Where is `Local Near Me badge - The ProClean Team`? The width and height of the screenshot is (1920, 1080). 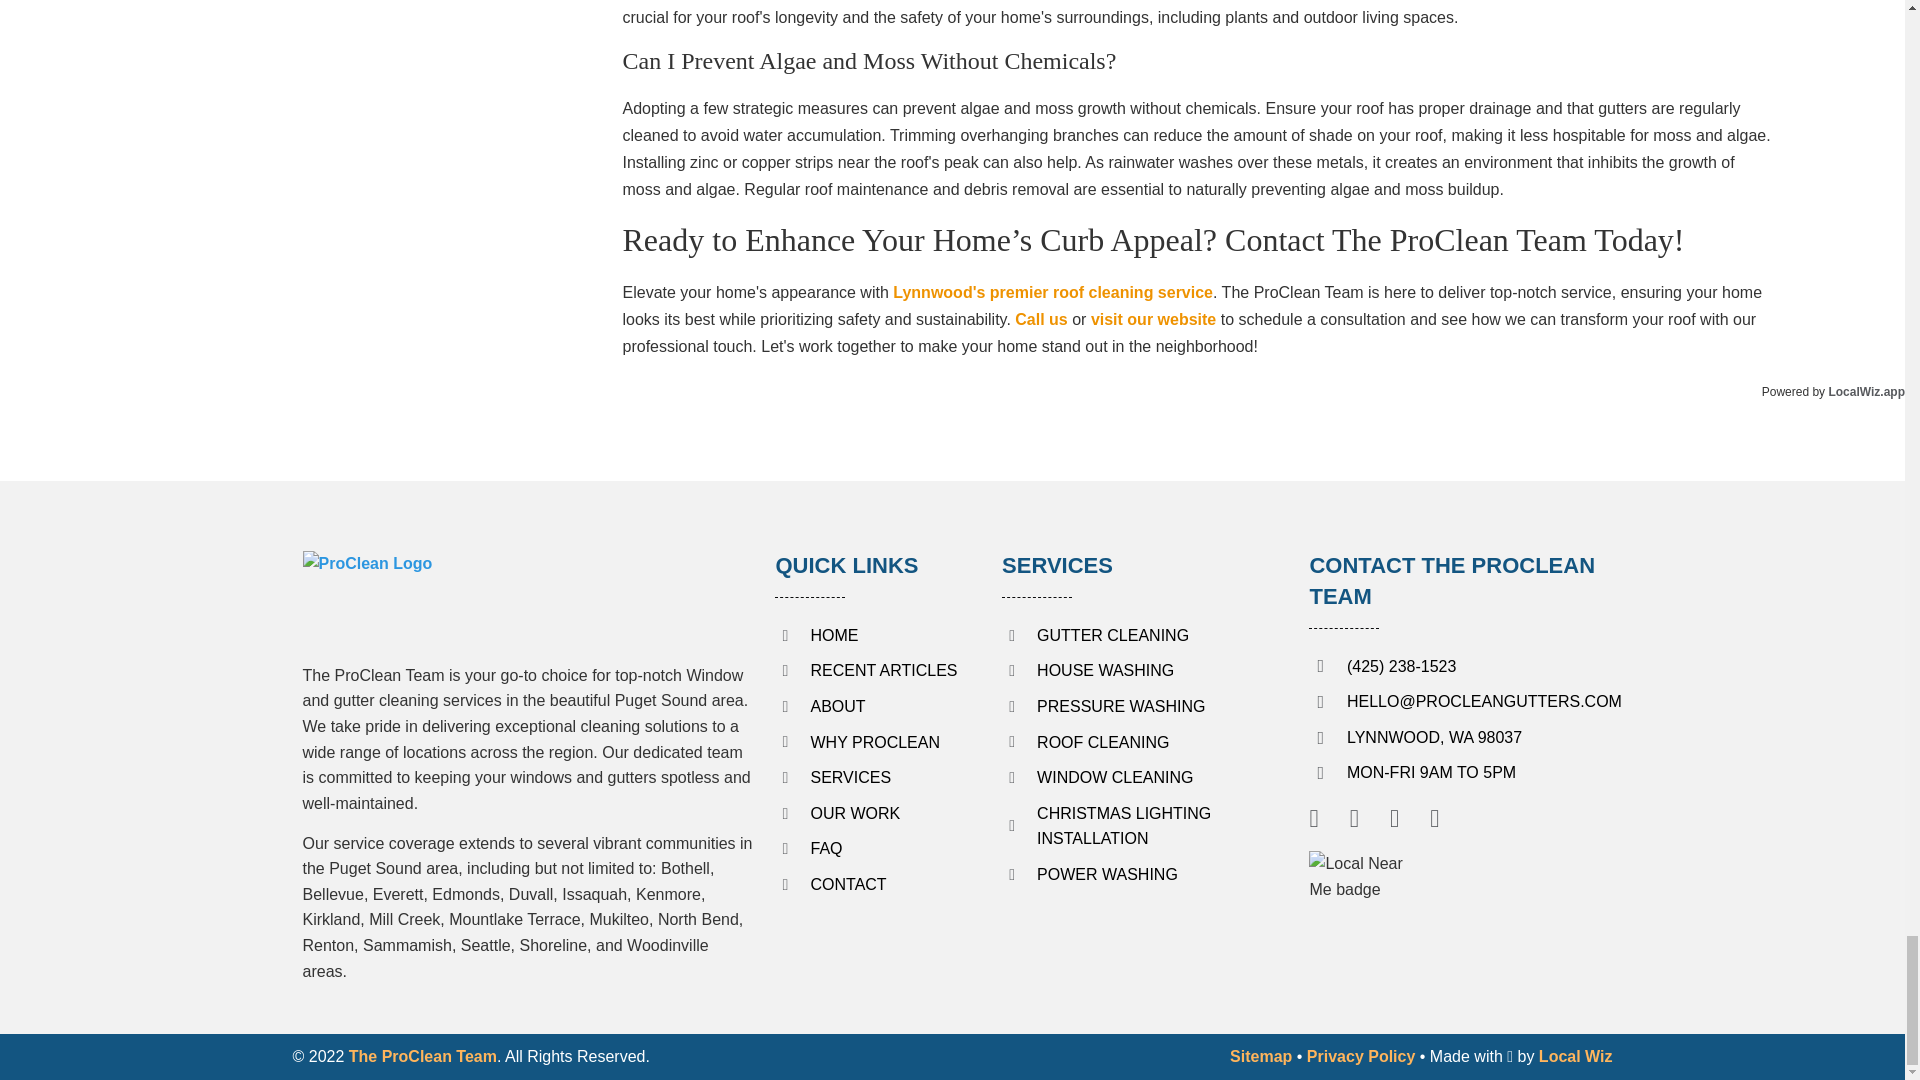
Local Near Me badge - The ProClean Team is located at coordinates (1364, 892).